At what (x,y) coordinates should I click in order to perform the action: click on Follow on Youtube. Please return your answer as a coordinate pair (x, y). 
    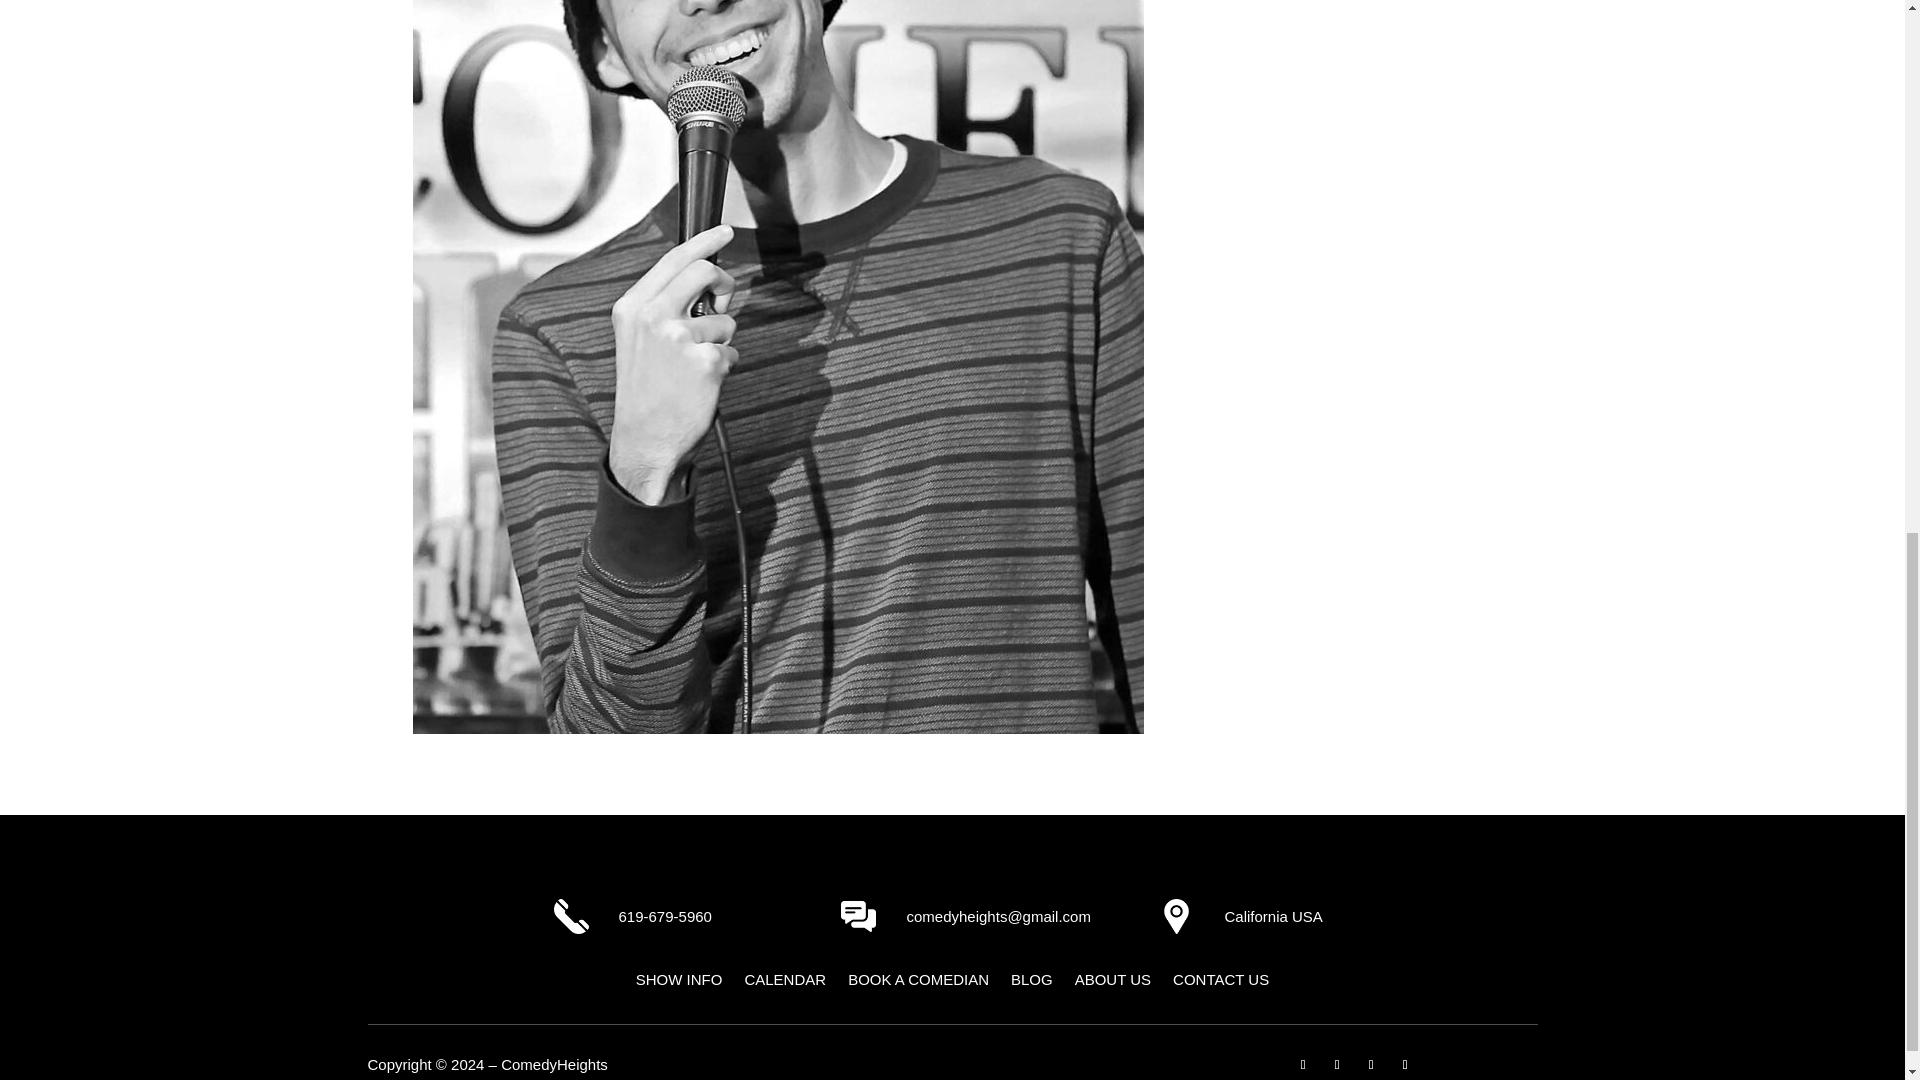
    Looking at the image, I should click on (1370, 1064).